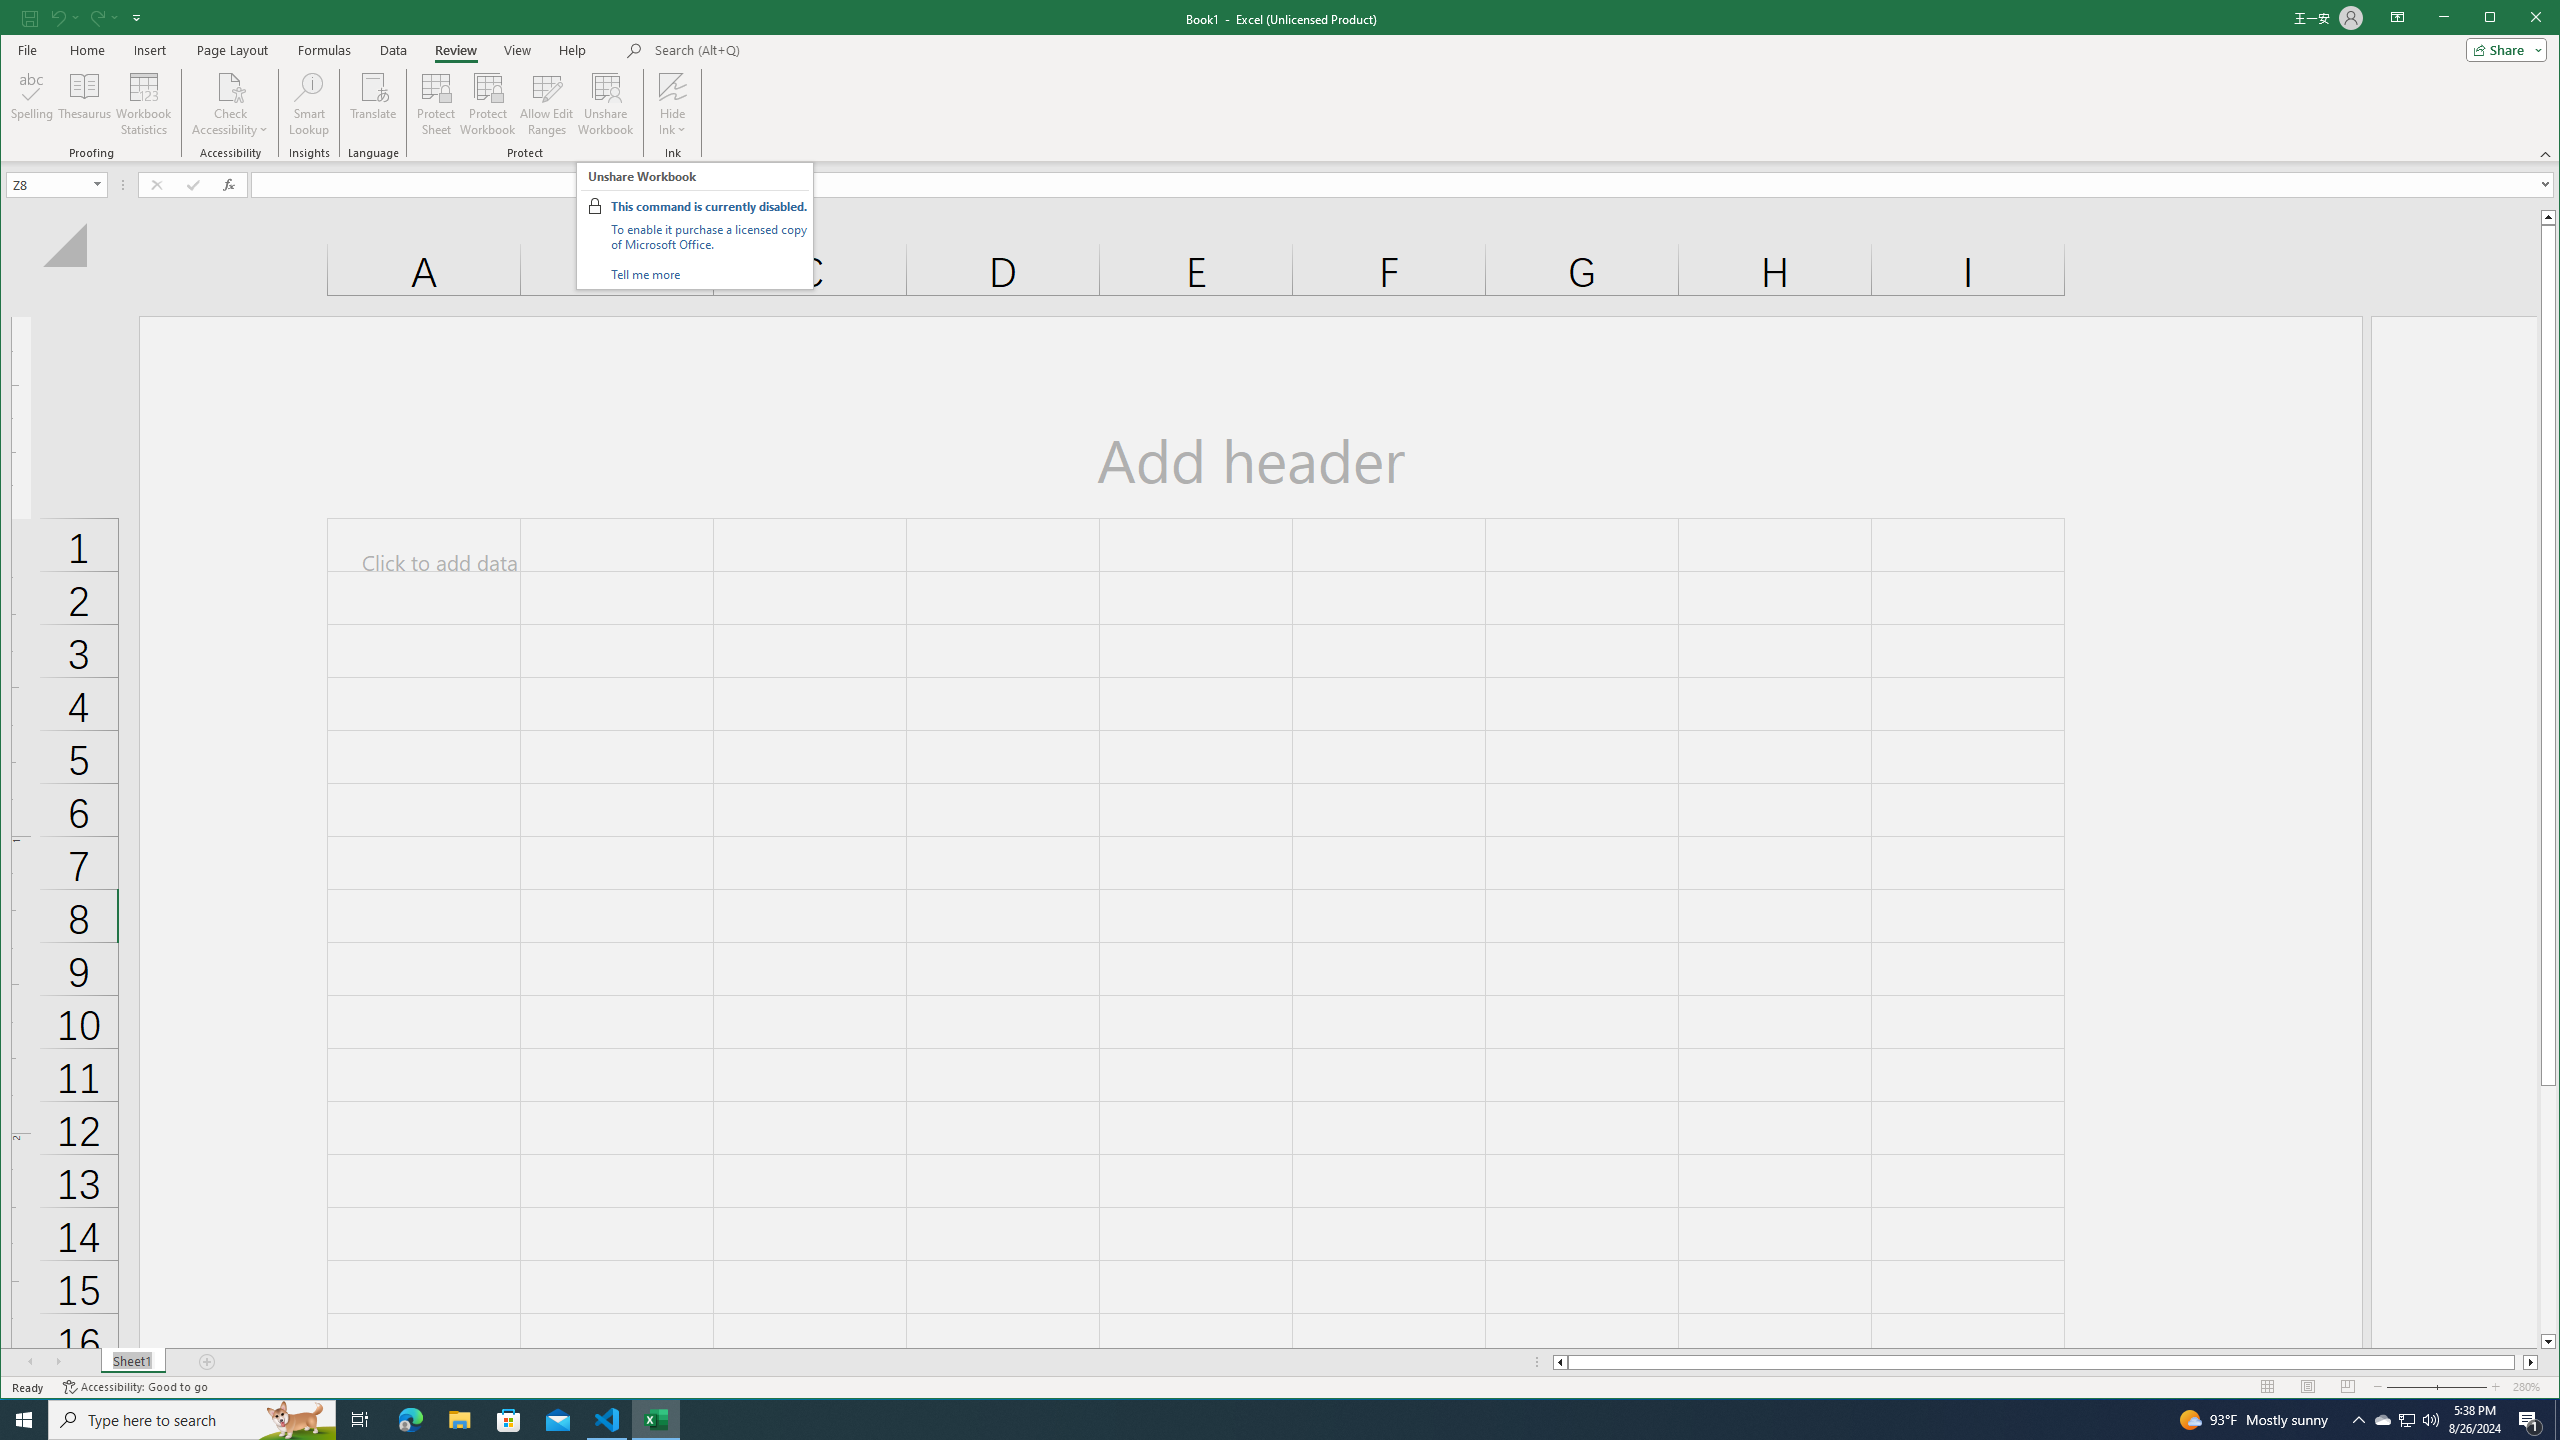 Image resolution: width=2560 pixels, height=1440 pixels. I want to click on Spelling..., so click(33, 104).